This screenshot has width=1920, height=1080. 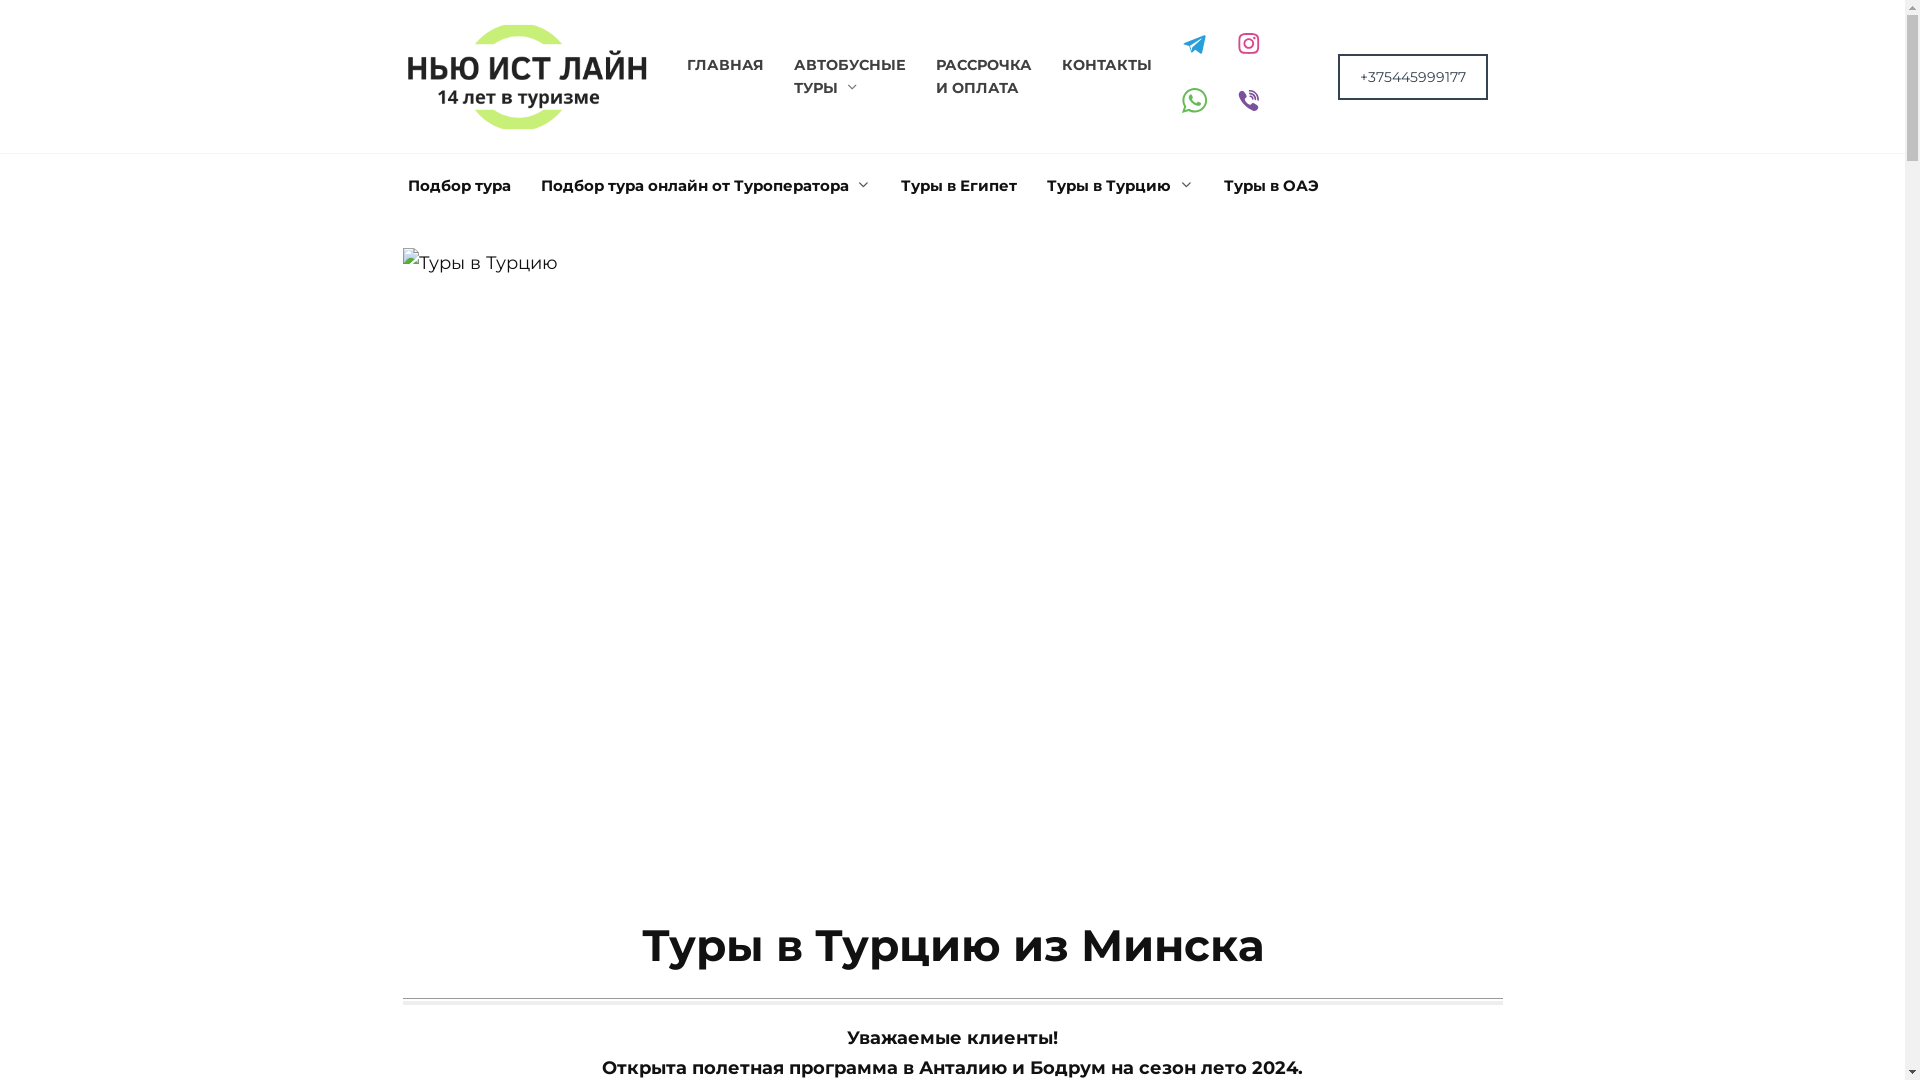 What do you see at coordinates (1413, 77) in the screenshot?
I see `+375445999177` at bounding box center [1413, 77].